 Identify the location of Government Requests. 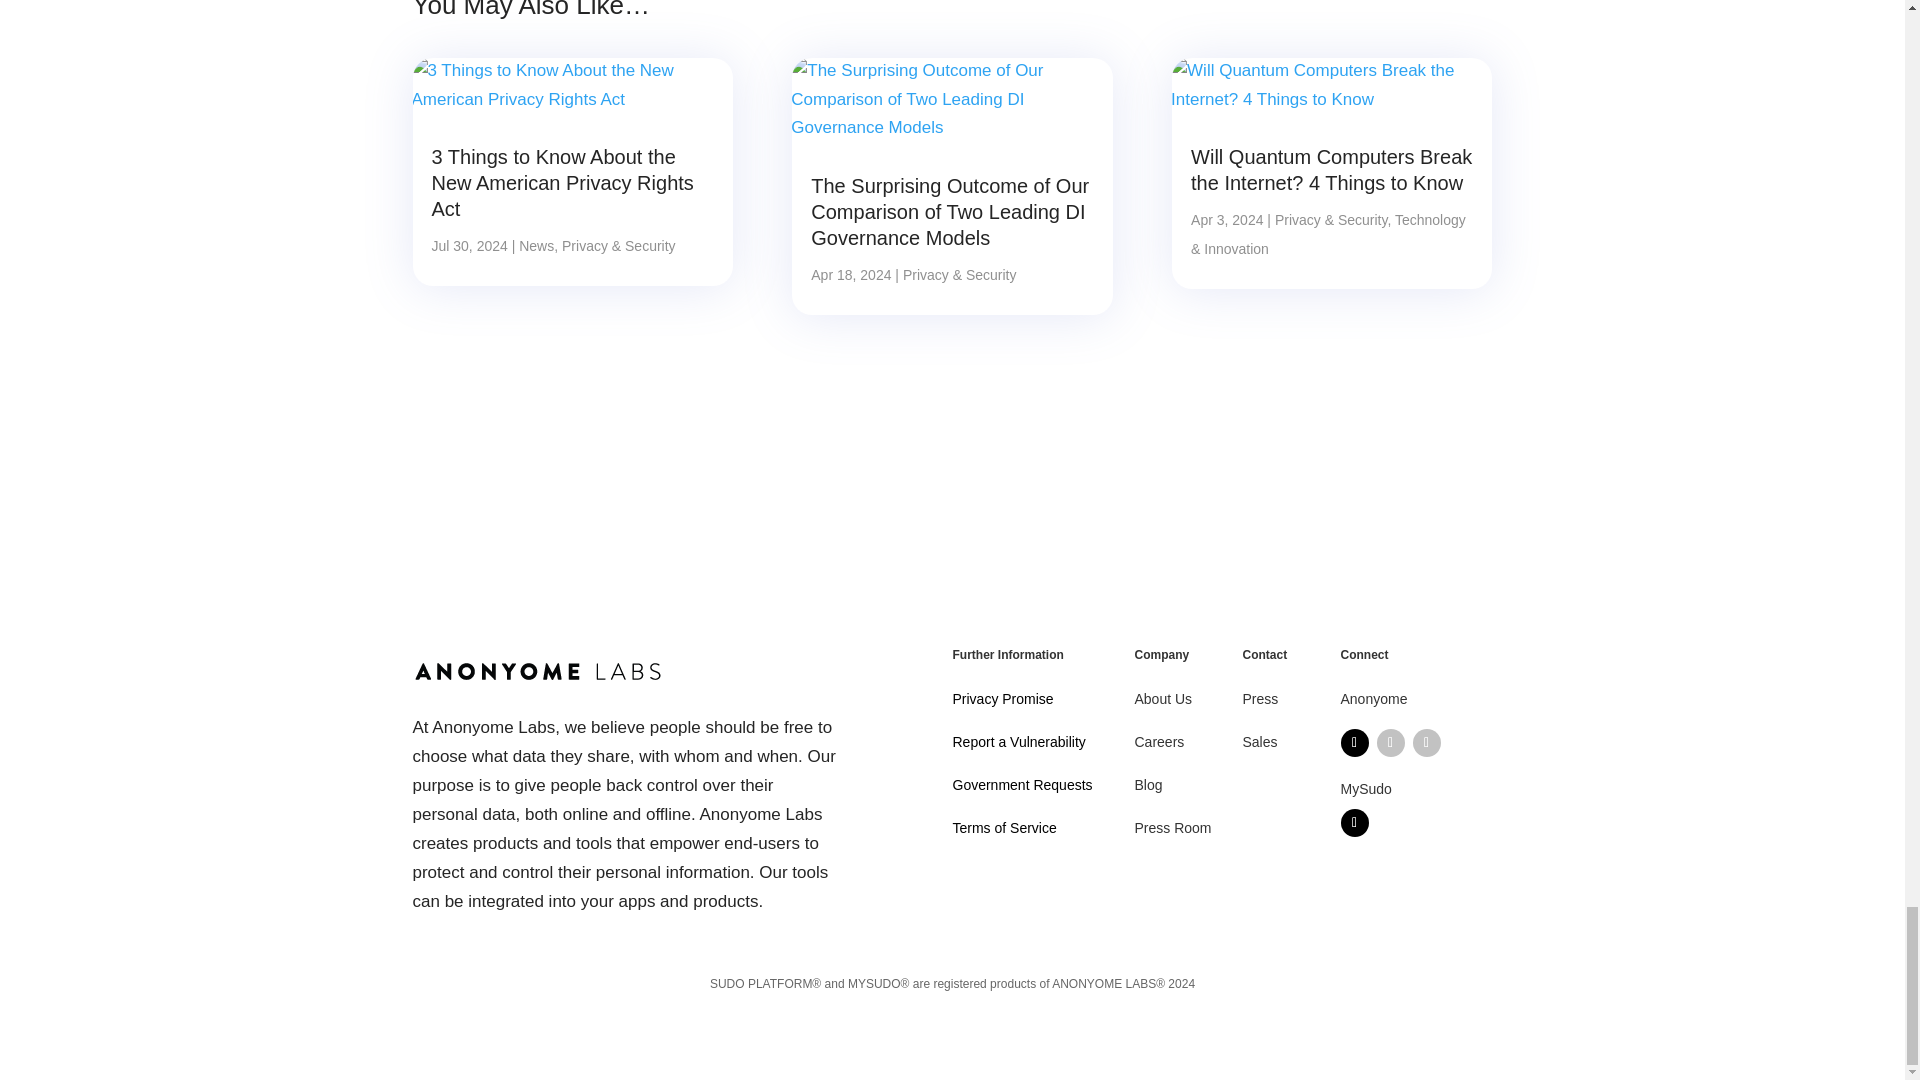
(1022, 784).